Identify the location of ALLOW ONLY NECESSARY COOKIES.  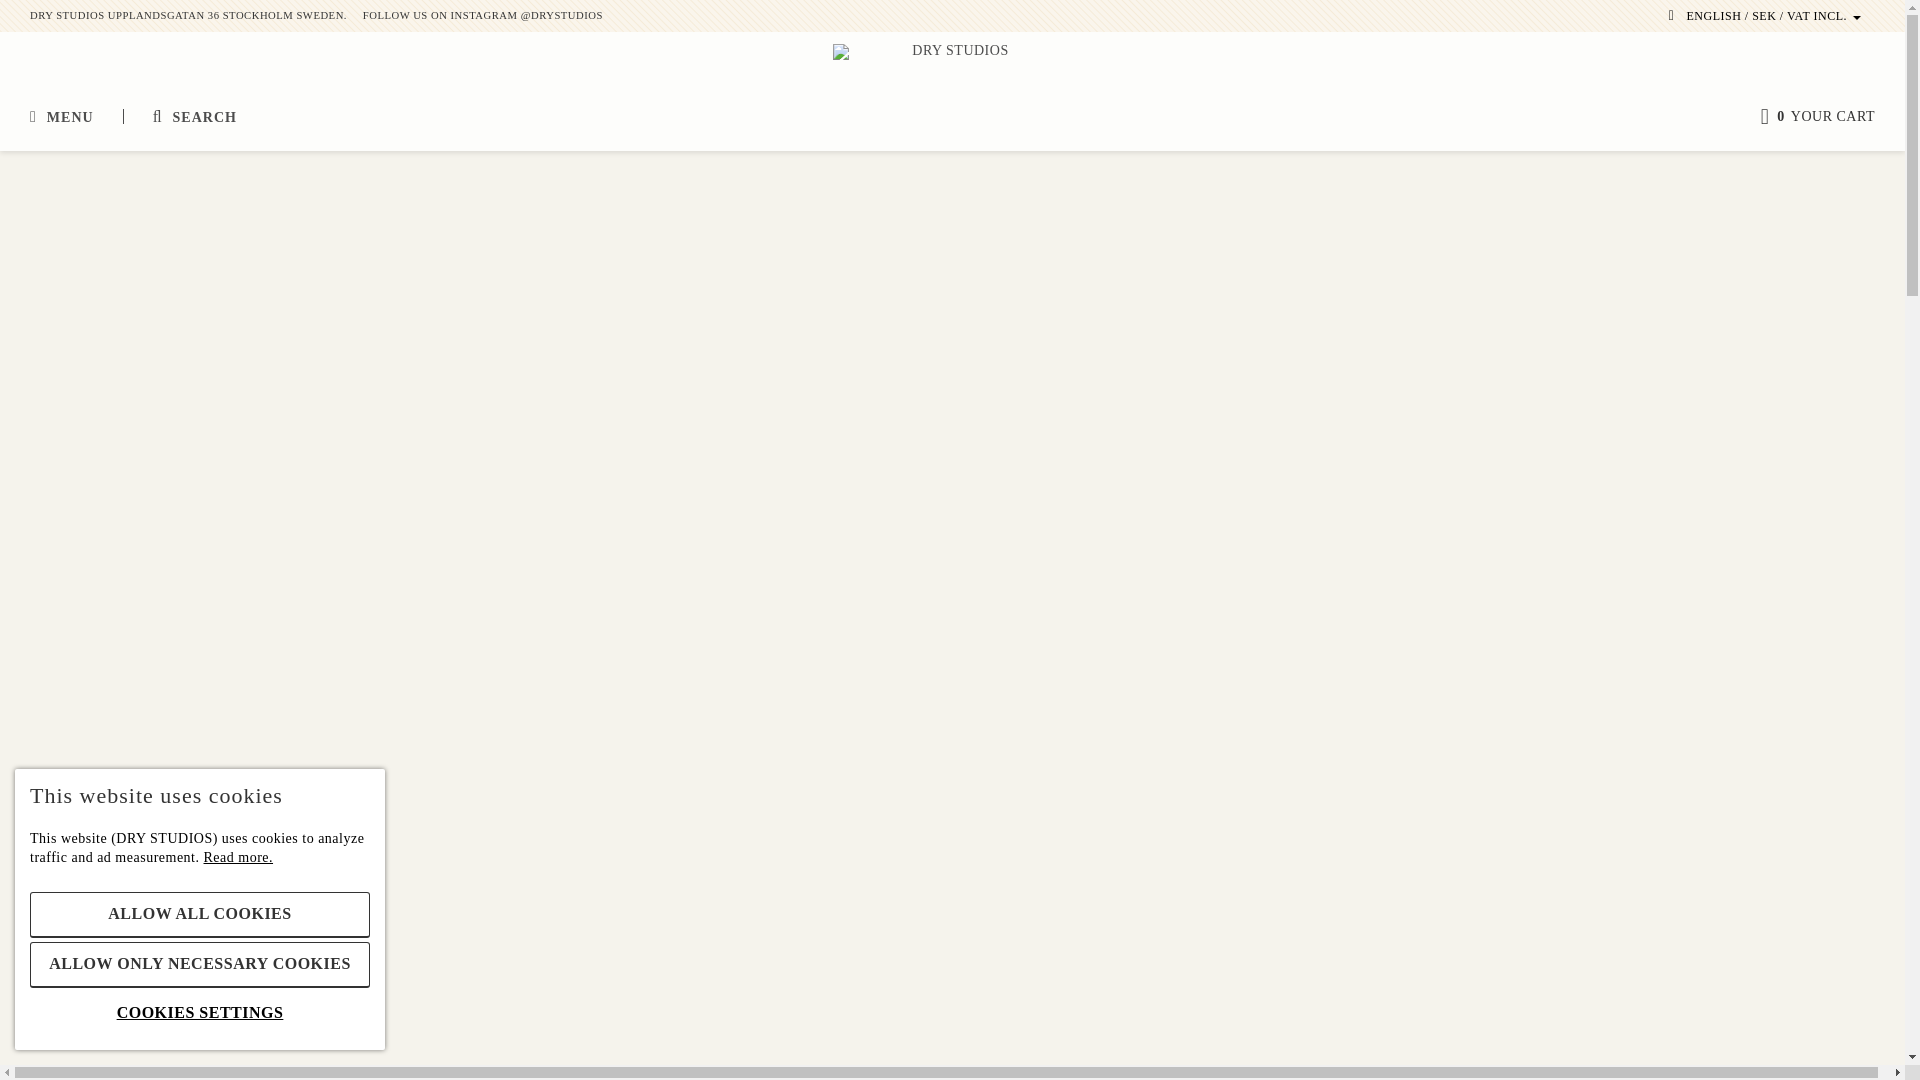
(200, 964).